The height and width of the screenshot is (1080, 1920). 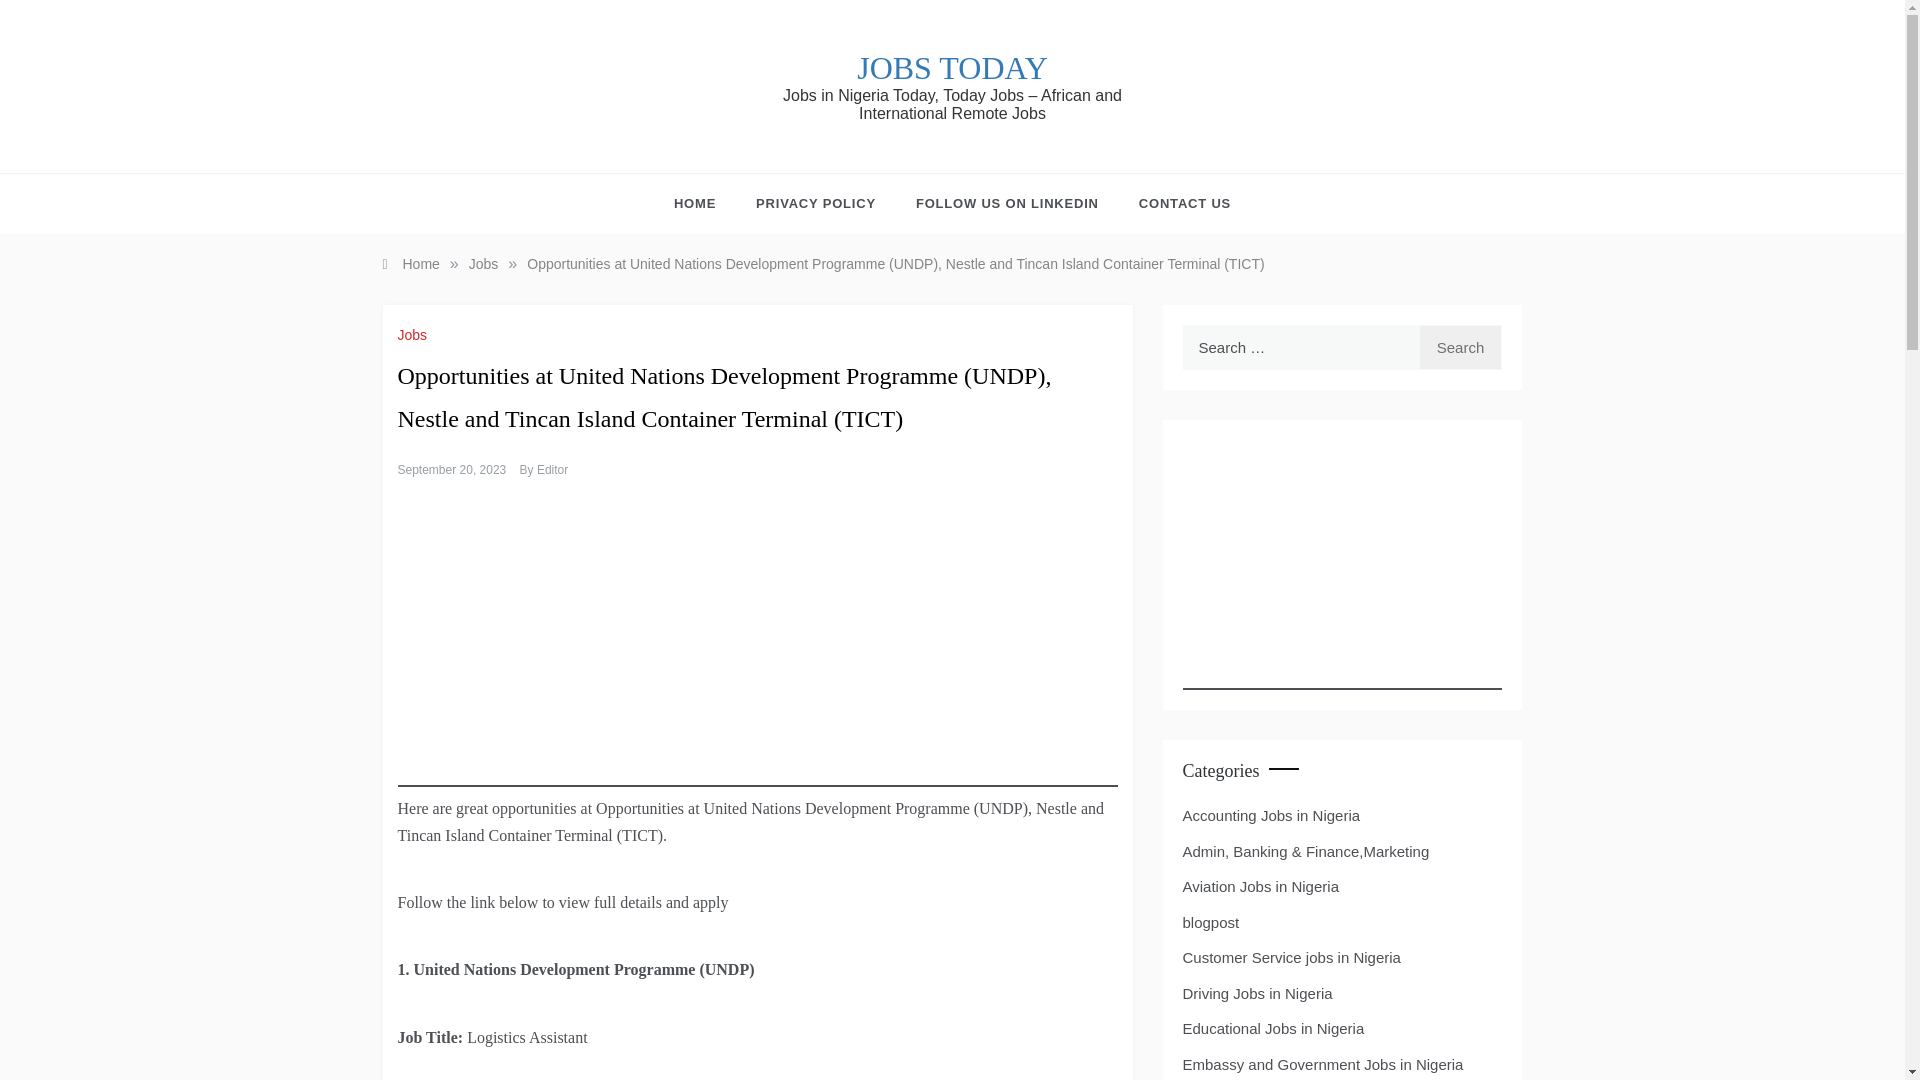 I want to click on FOLLOW US ON LINKEDIN, so click(x=1008, y=204).